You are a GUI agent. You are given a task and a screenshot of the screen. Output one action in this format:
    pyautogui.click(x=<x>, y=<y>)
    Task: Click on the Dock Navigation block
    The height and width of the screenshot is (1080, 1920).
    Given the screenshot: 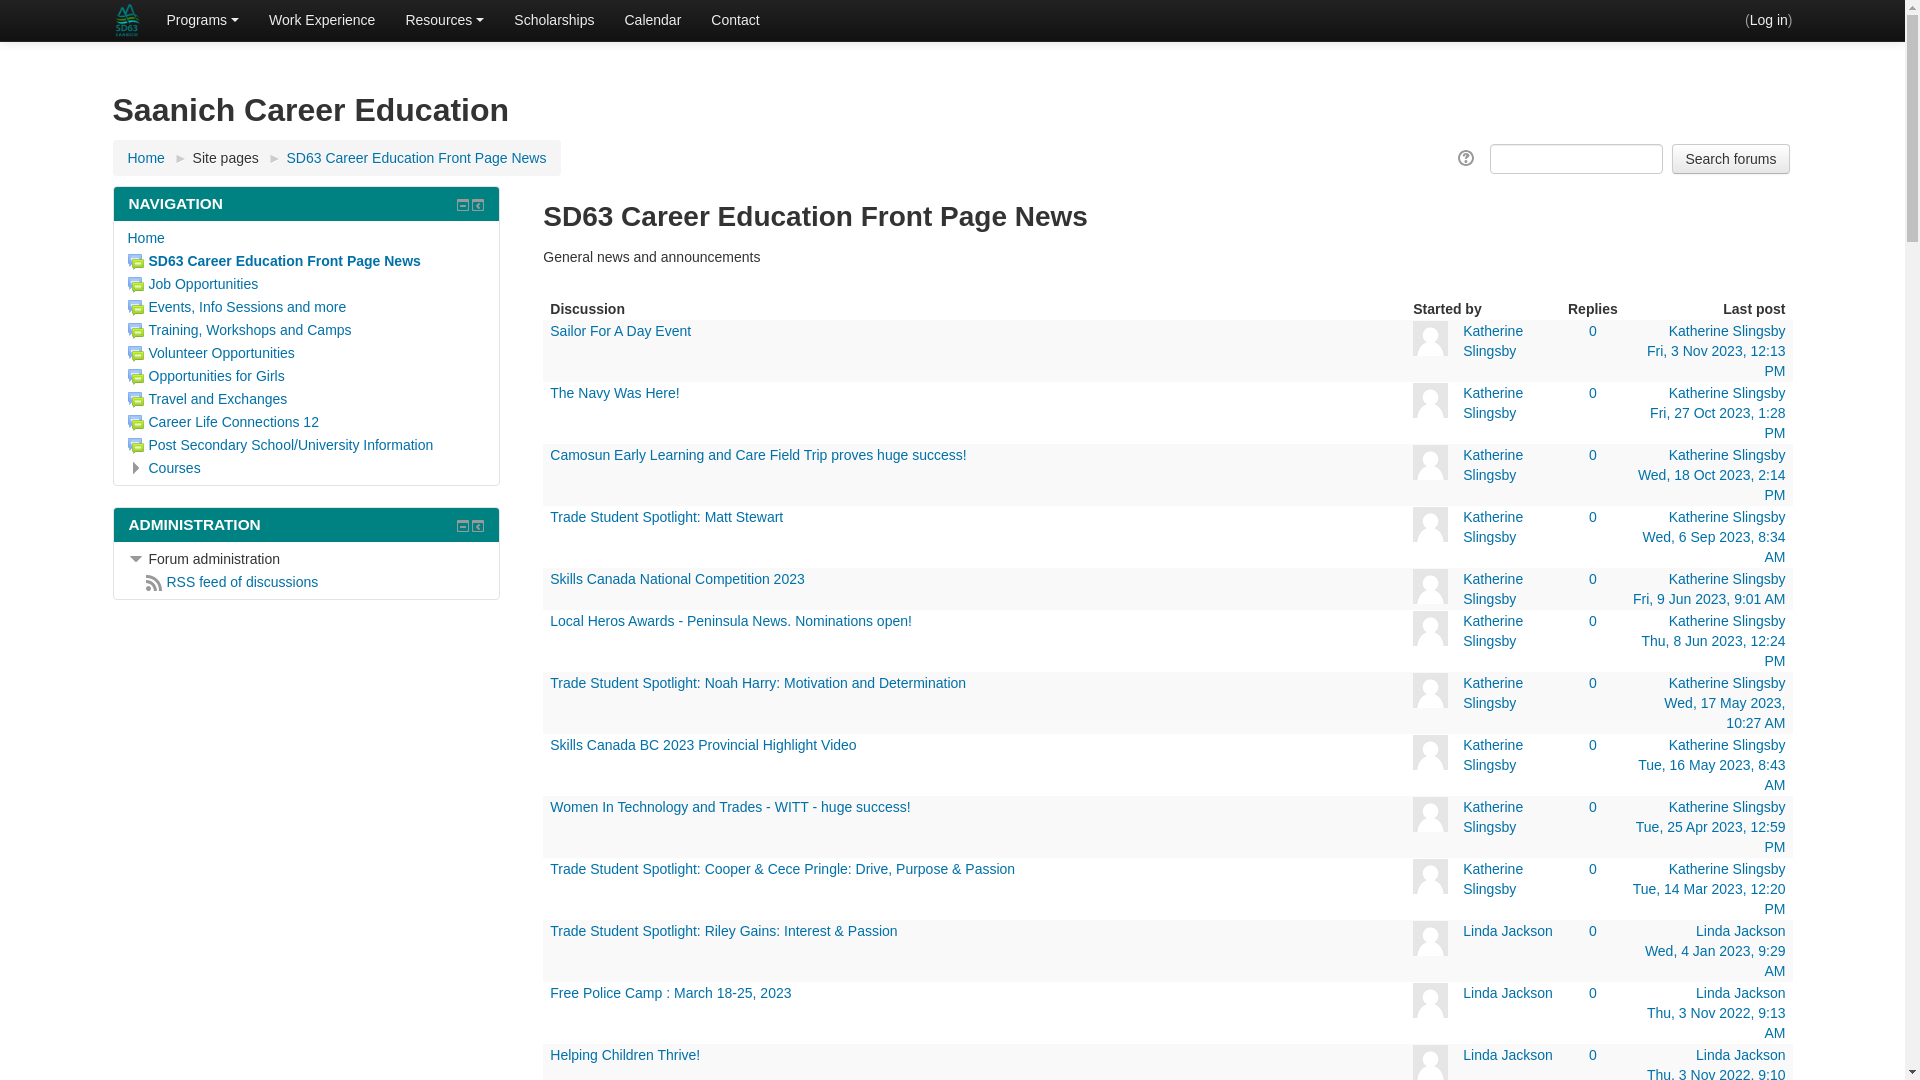 What is the action you would take?
    pyautogui.click(x=478, y=205)
    